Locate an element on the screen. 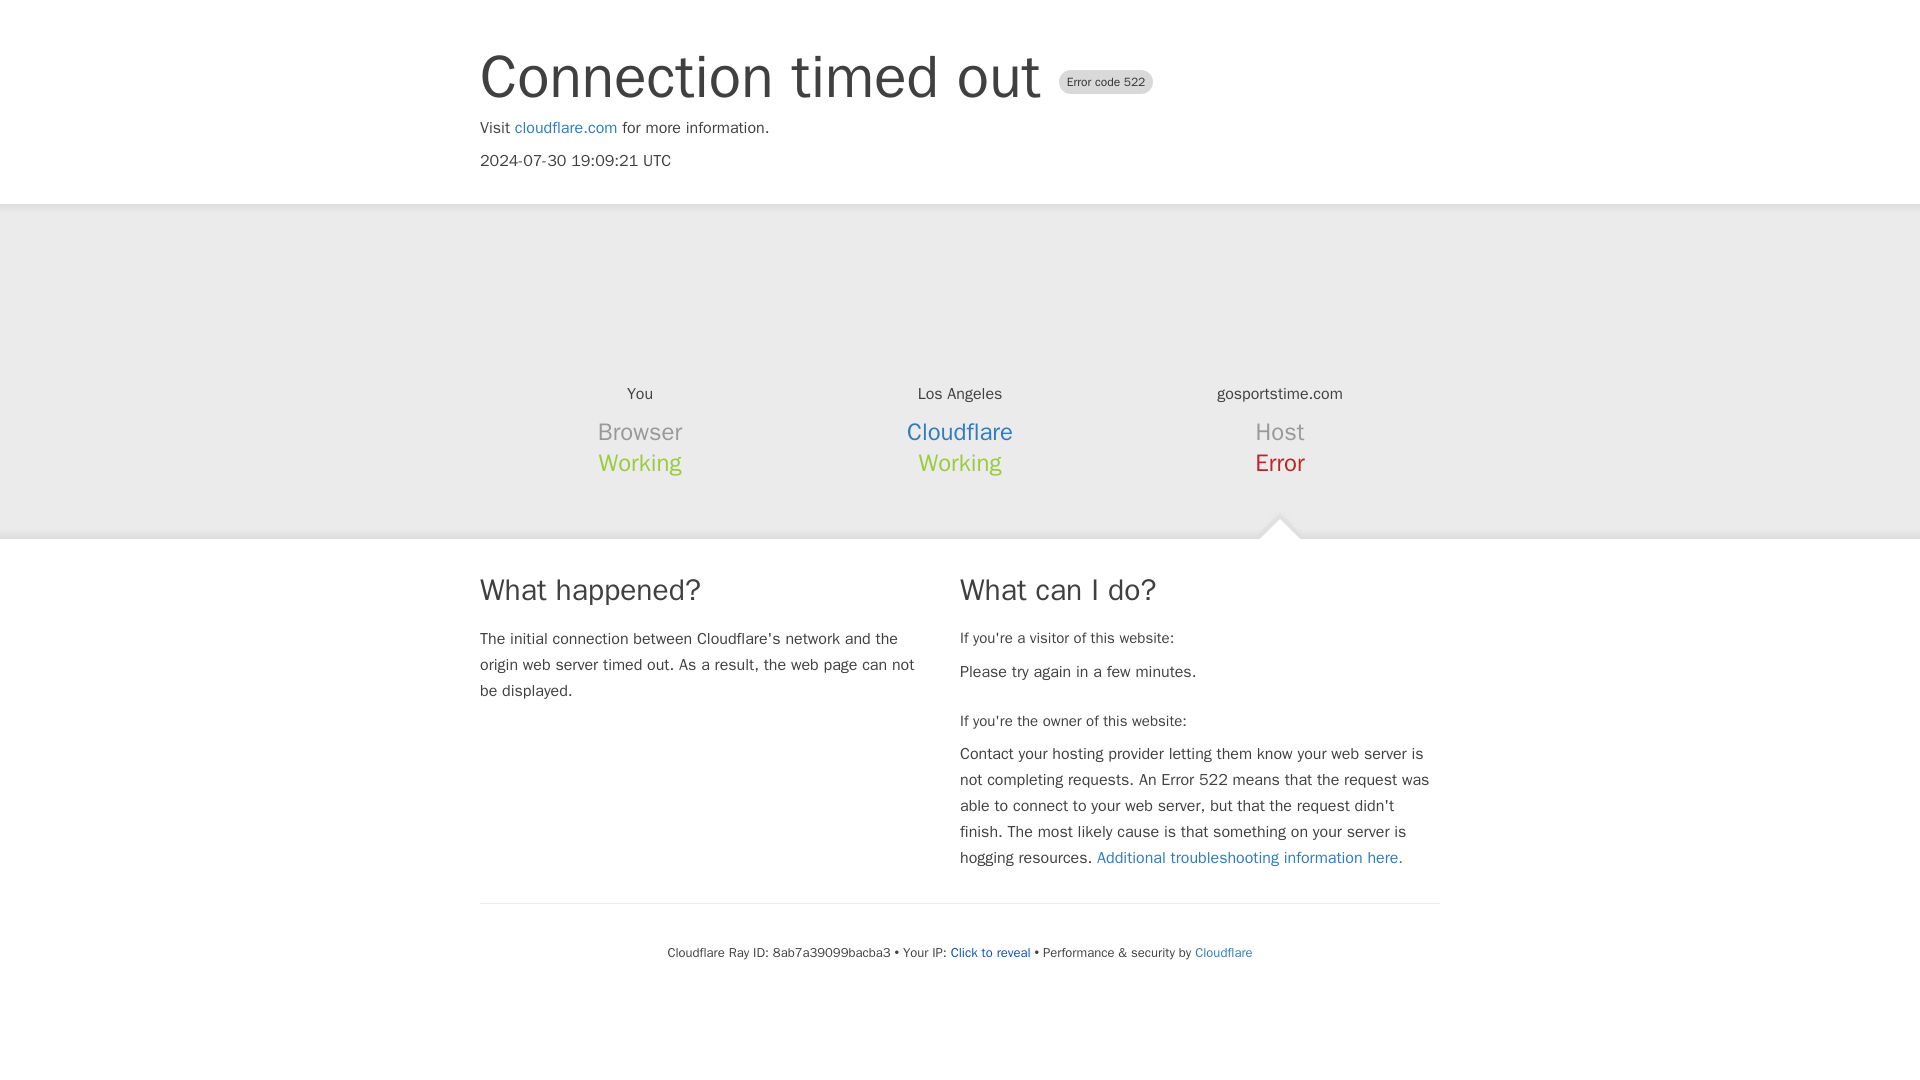 The width and height of the screenshot is (1920, 1080). cloudflare.com is located at coordinates (566, 128).